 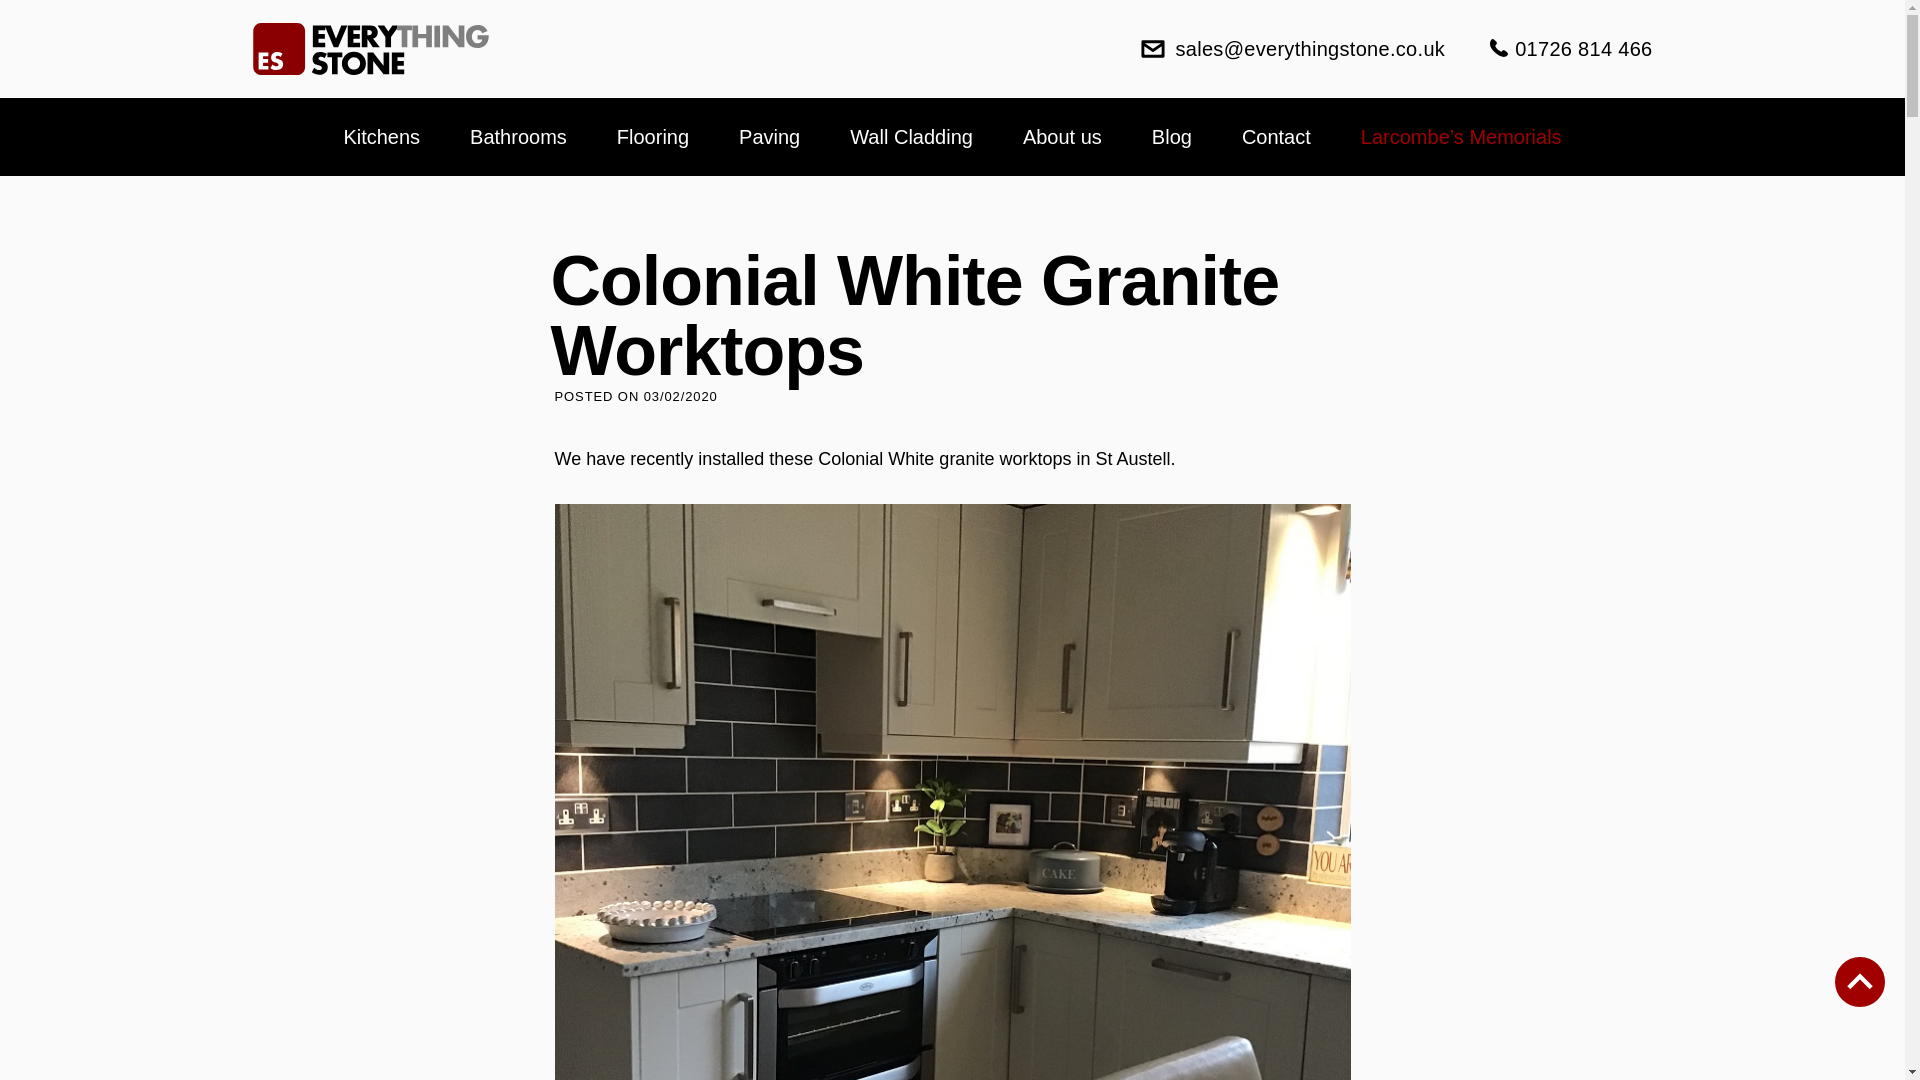 What do you see at coordinates (912, 136) in the screenshot?
I see `Wall Cladding` at bounding box center [912, 136].